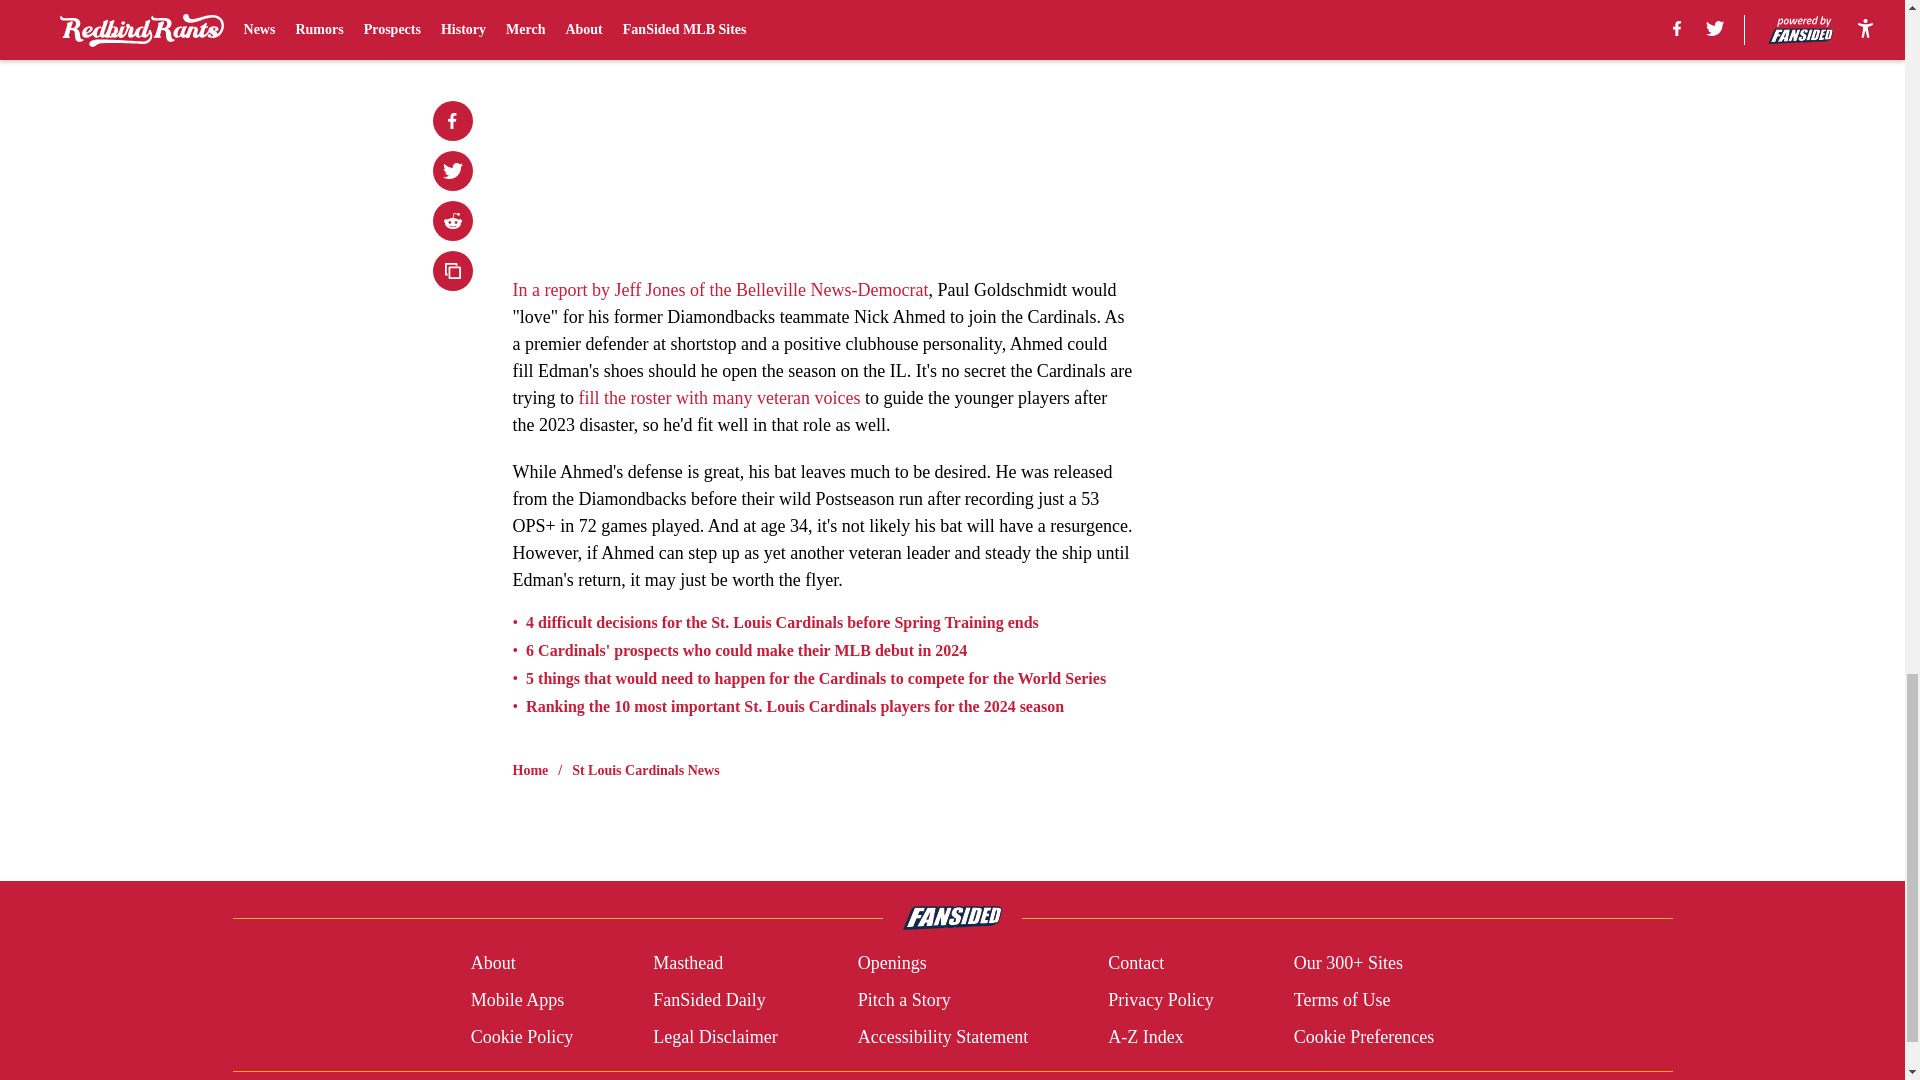  Describe the element at coordinates (493, 964) in the screenshot. I see `About` at that location.